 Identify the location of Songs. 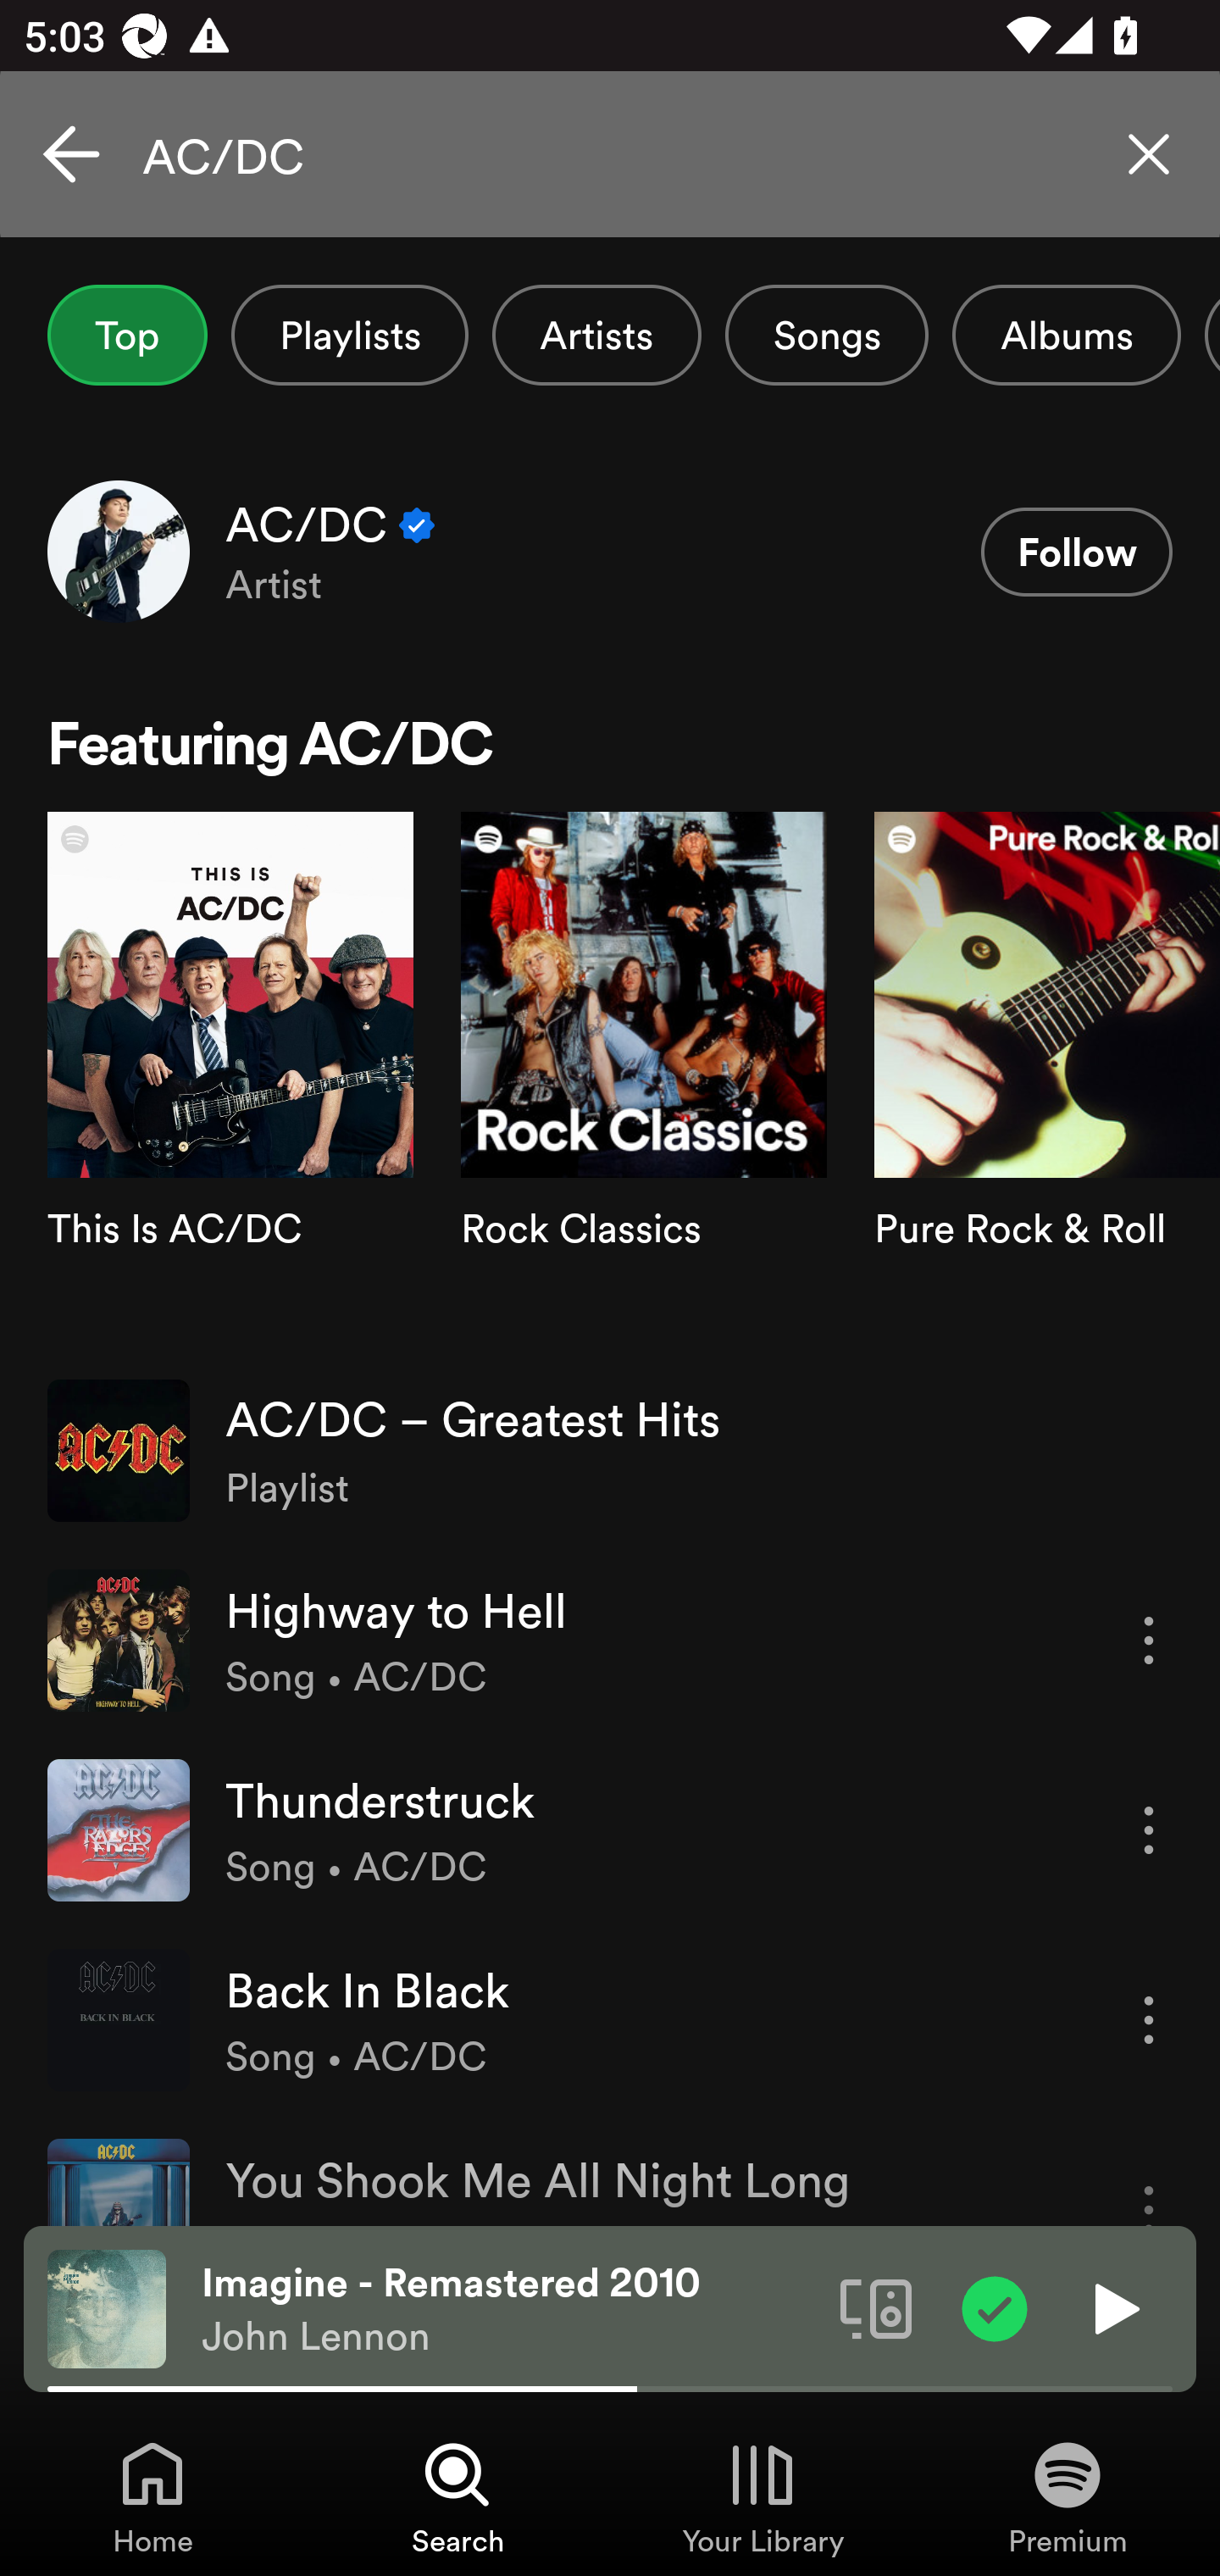
(826, 335).